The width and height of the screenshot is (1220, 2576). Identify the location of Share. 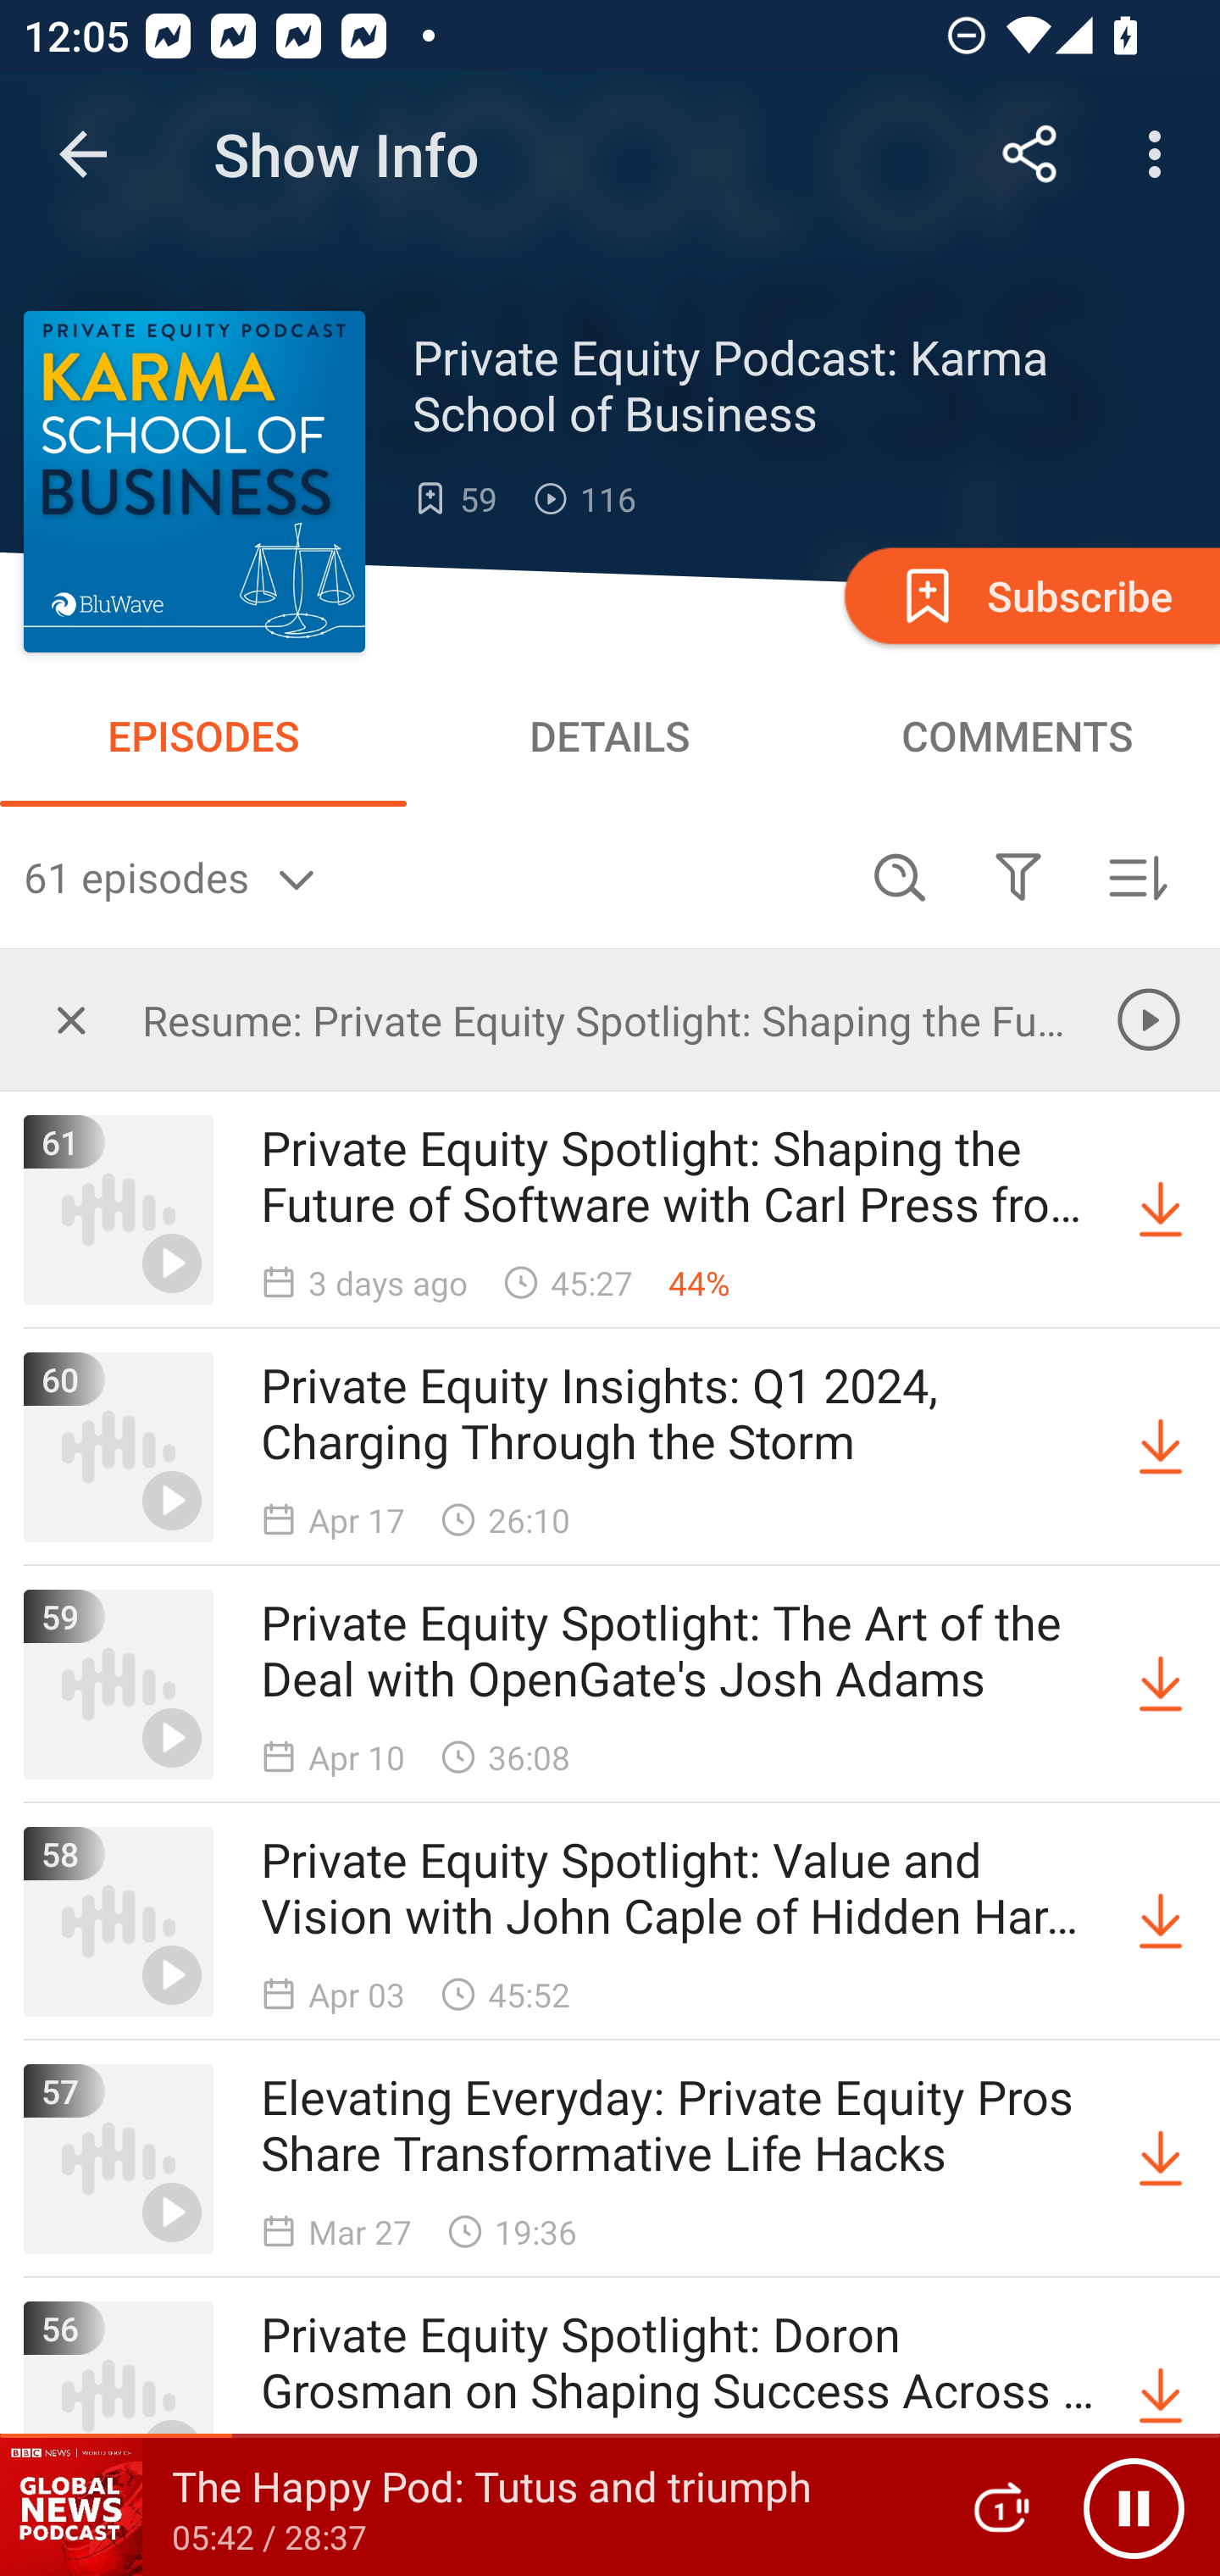
(1030, 154).